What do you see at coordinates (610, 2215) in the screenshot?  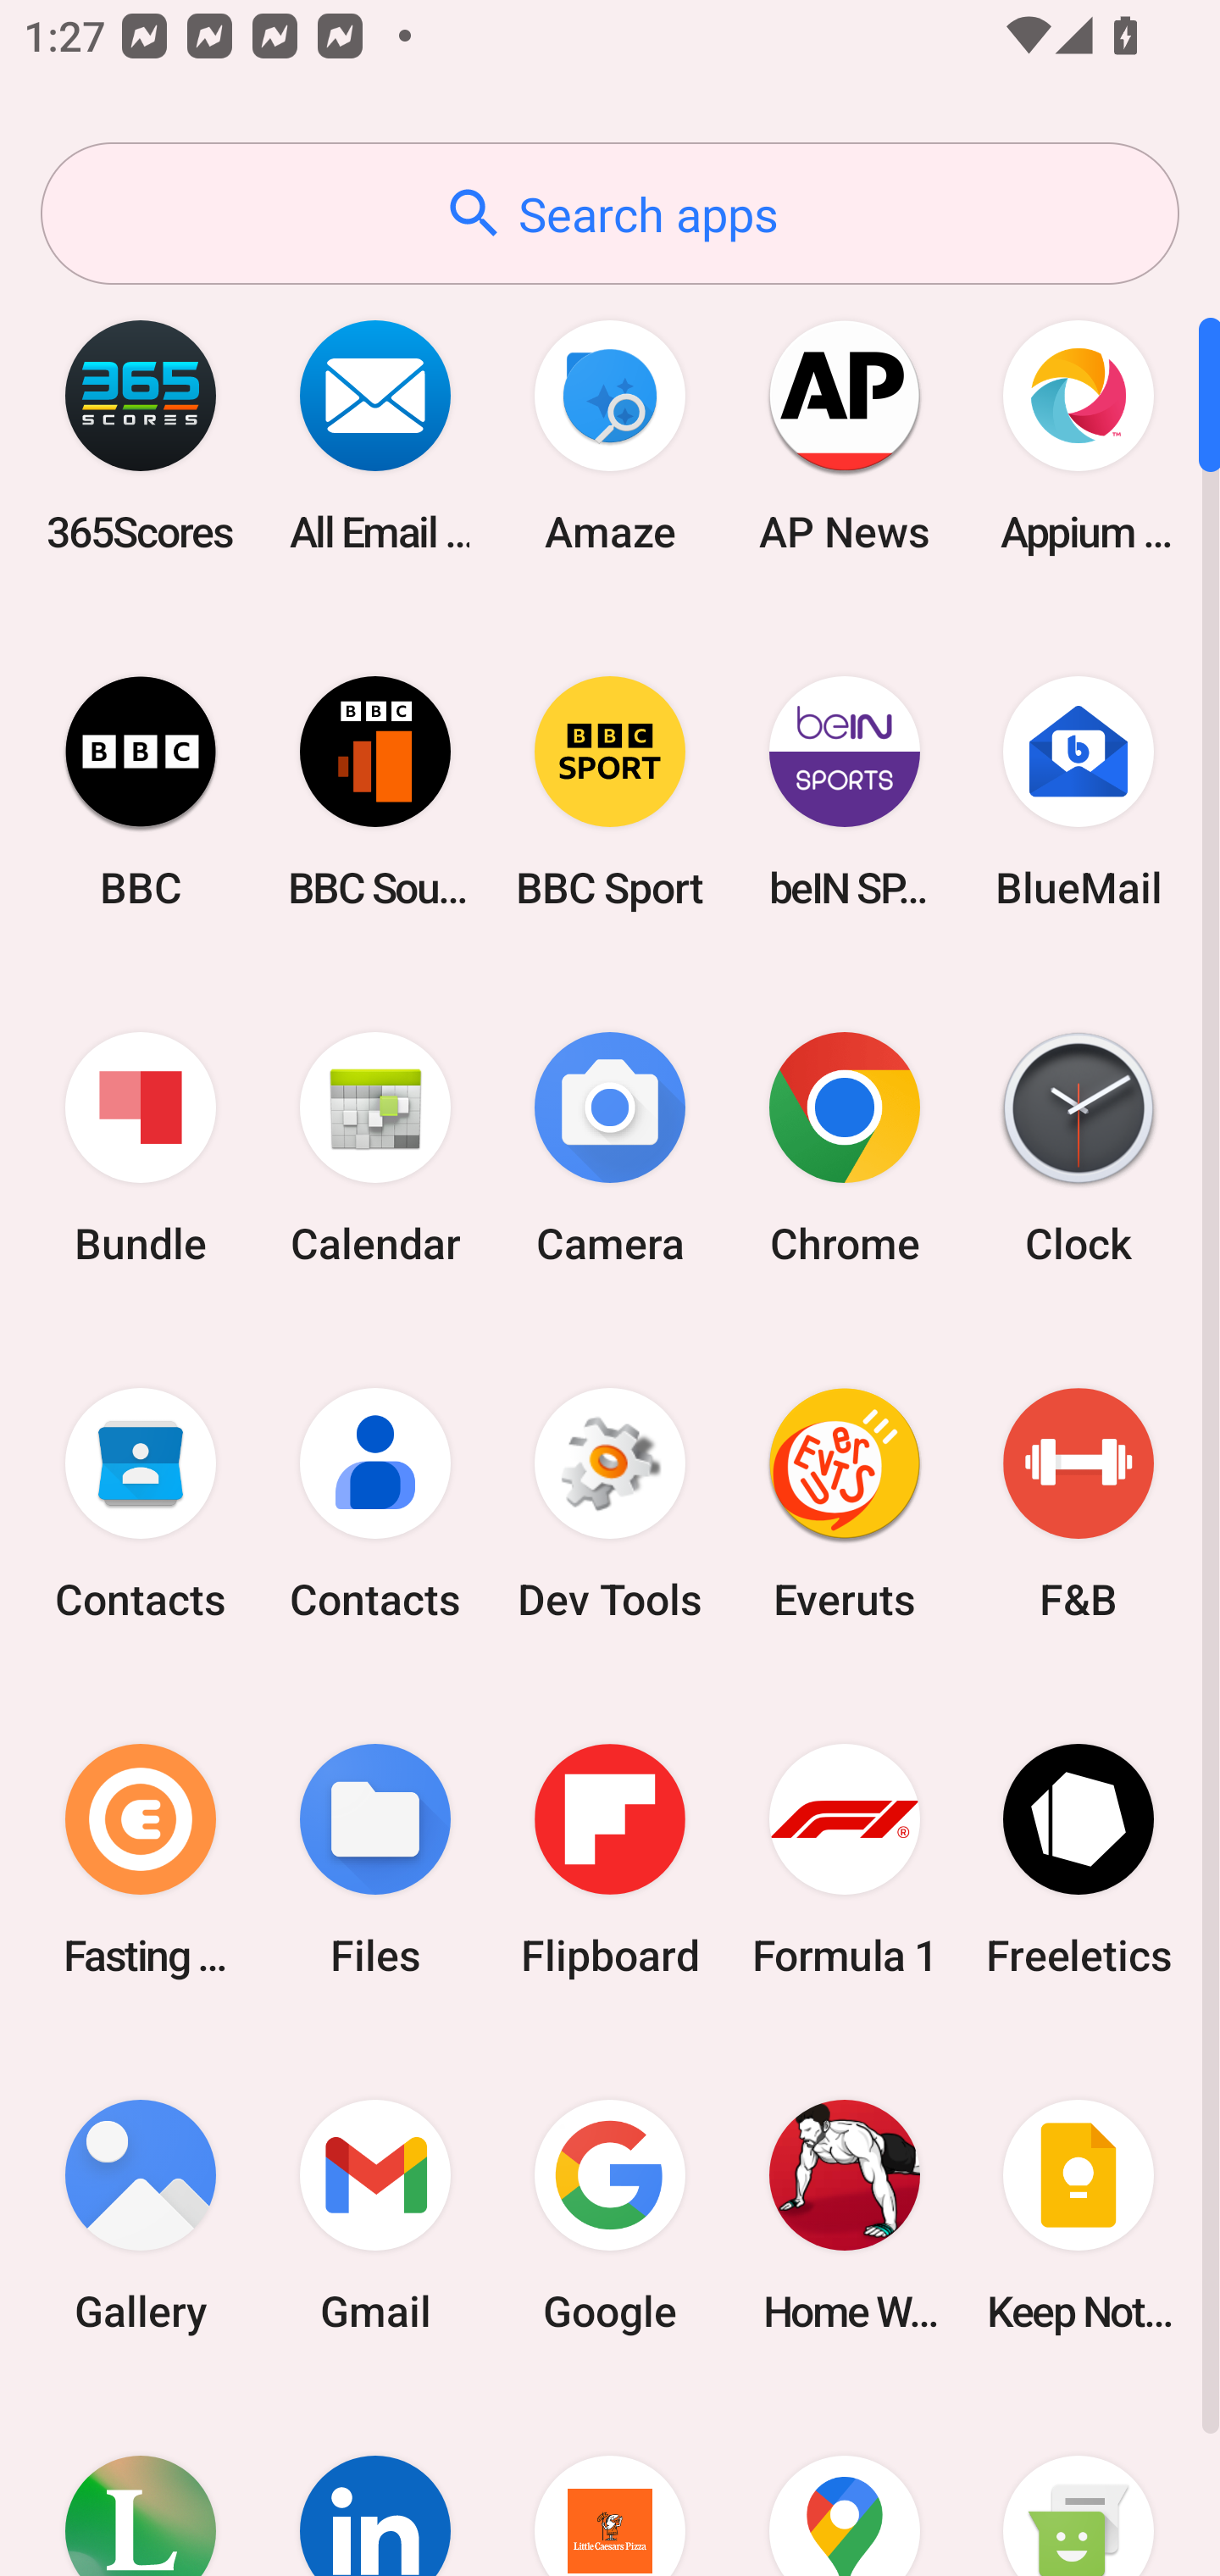 I see `Google` at bounding box center [610, 2215].